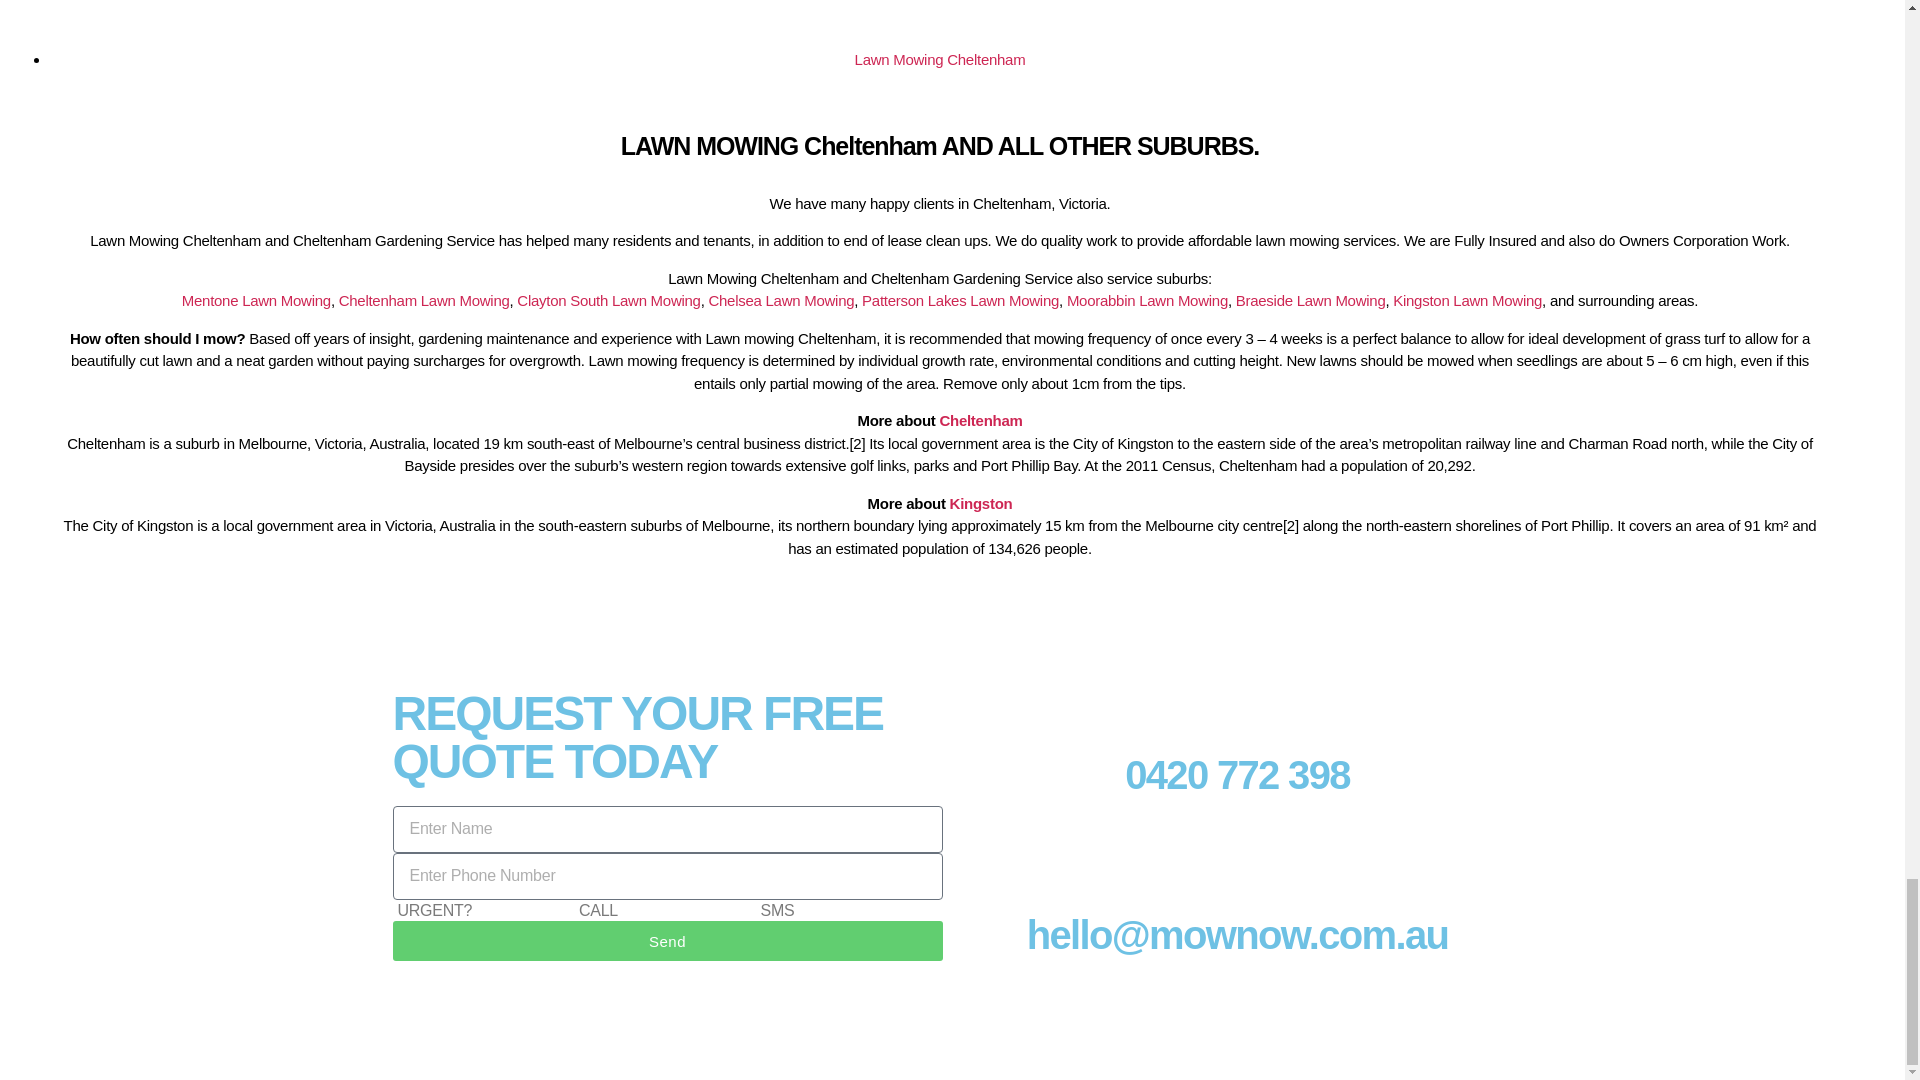  Describe the element at coordinates (980, 420) in the screenshot. I see `Cheltenham` at that location.